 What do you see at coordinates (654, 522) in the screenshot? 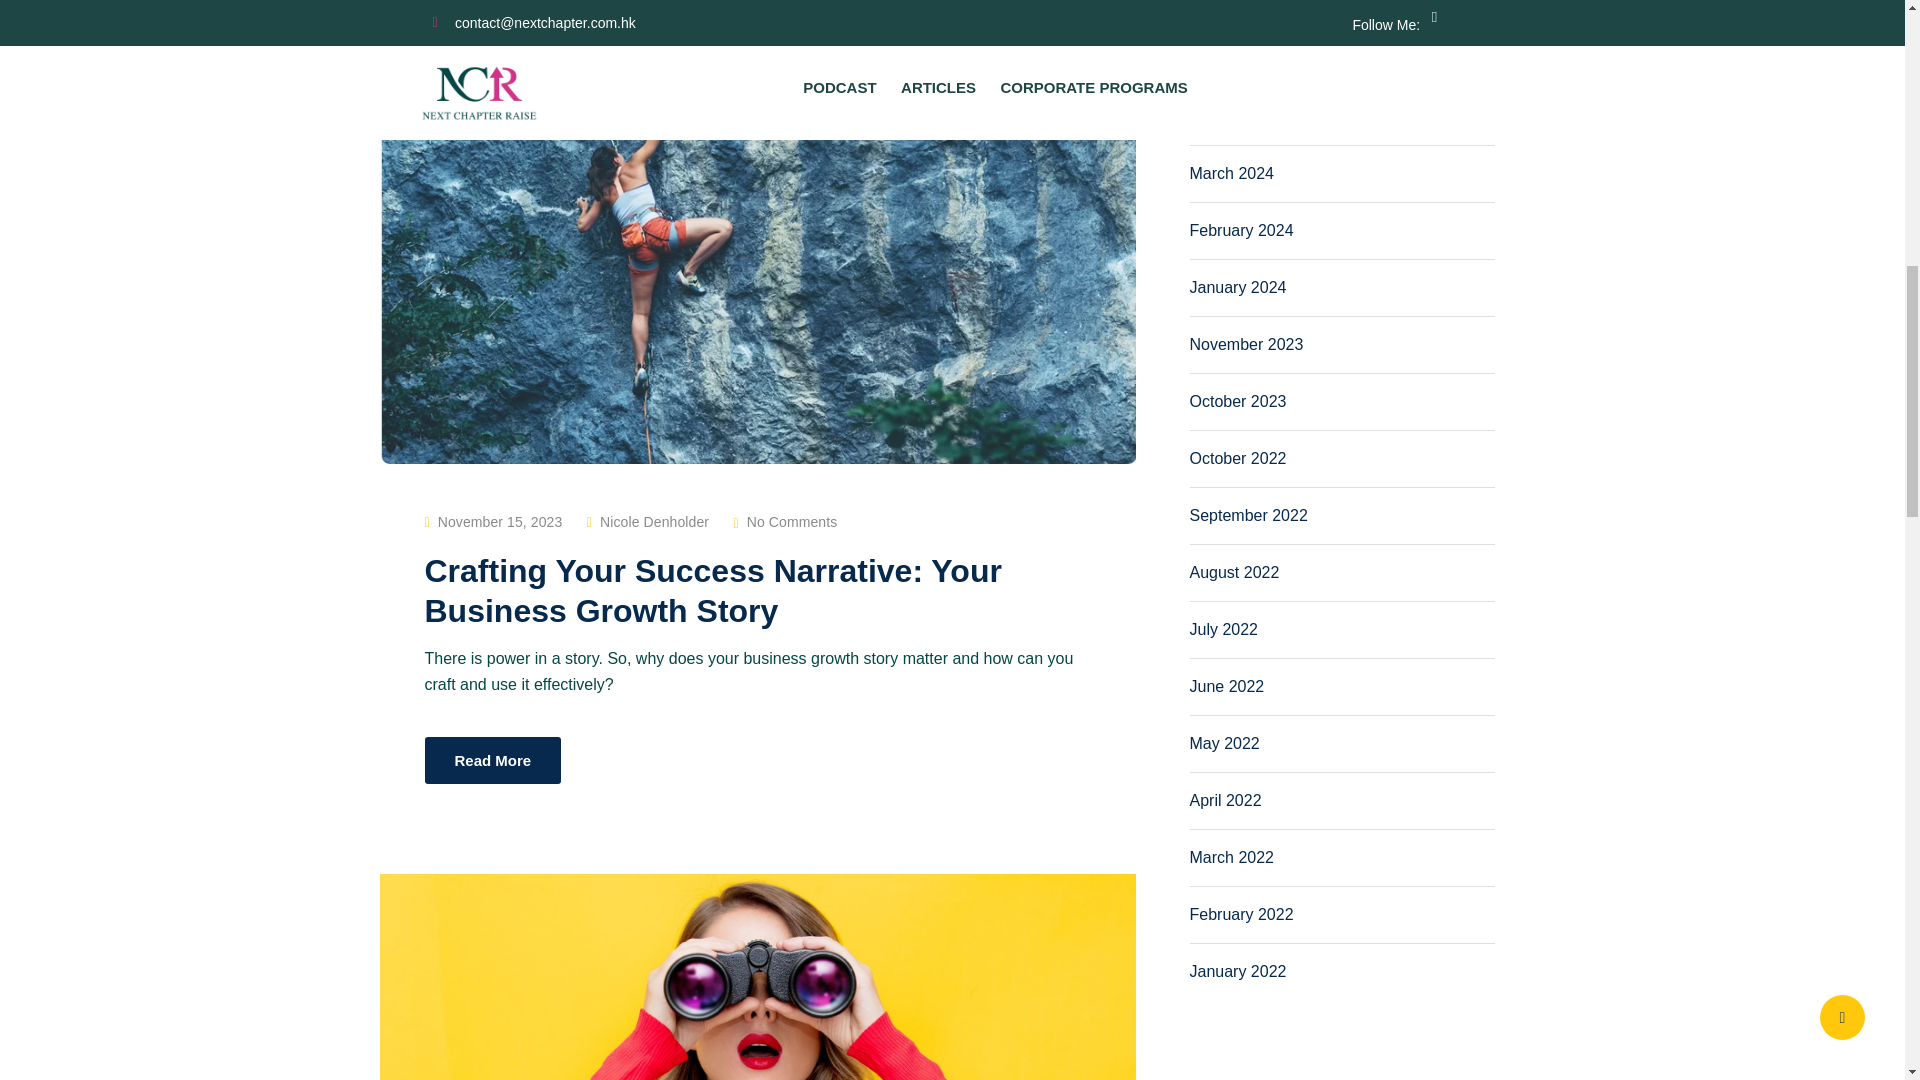
I see `Nicole Denholder` at bounding box center [654, 522].